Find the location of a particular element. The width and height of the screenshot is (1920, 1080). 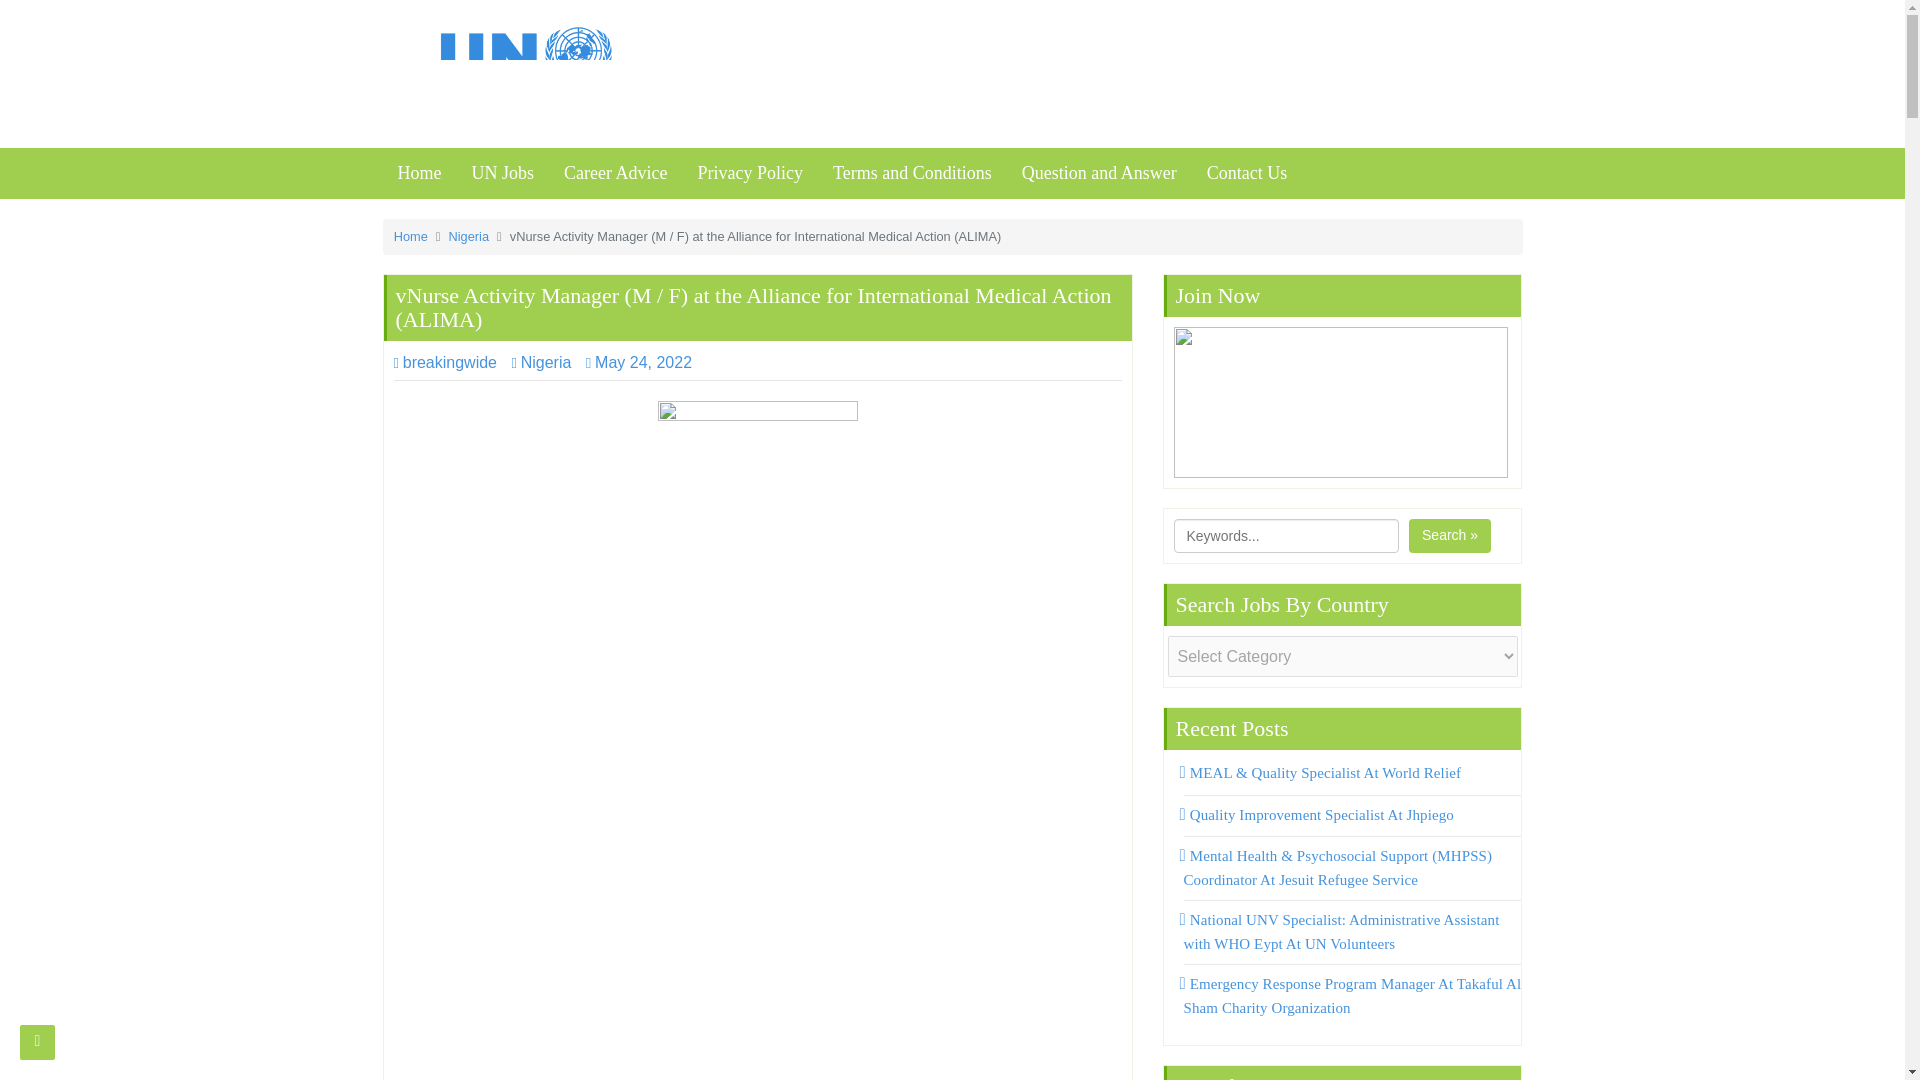

UN Jobs is located at coordinates (502, 173).